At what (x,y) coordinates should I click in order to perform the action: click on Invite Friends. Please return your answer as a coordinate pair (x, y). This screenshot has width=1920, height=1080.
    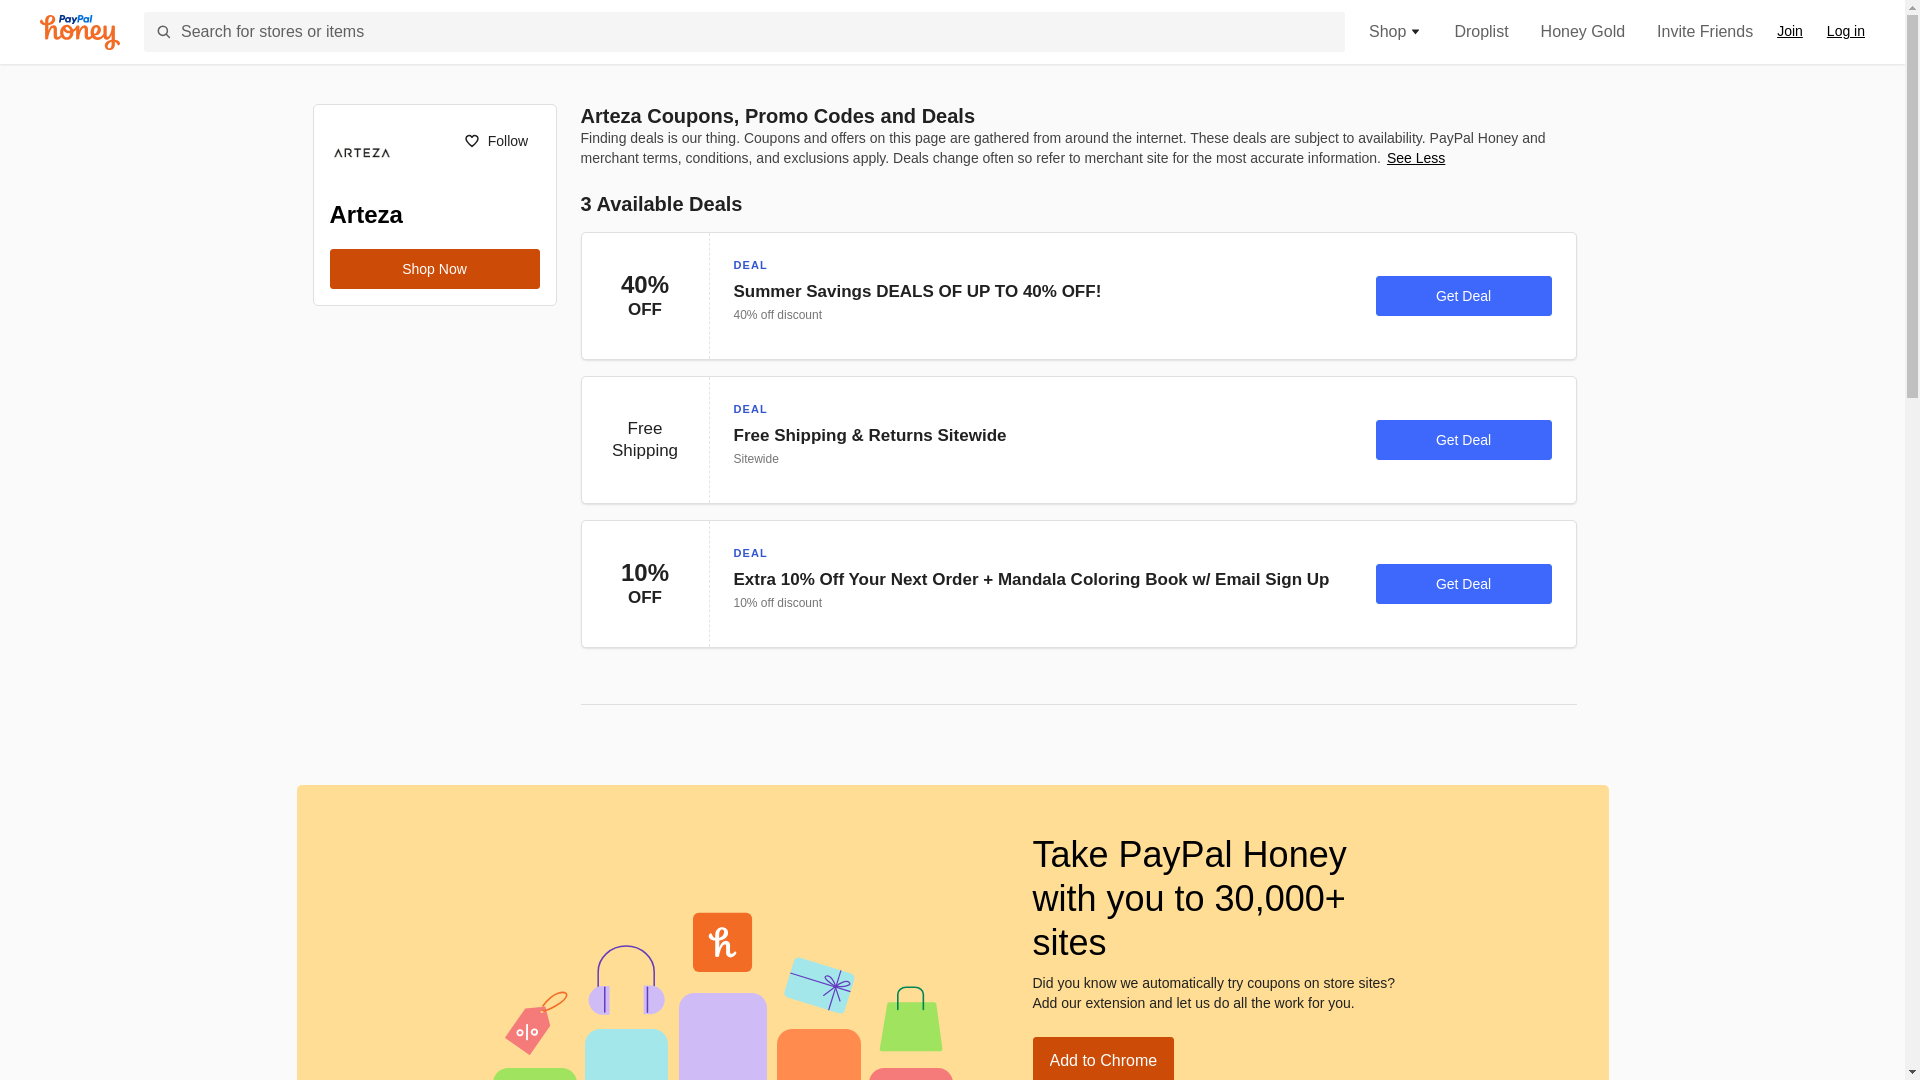
    Looking at the image, I should click on (1704, 32).